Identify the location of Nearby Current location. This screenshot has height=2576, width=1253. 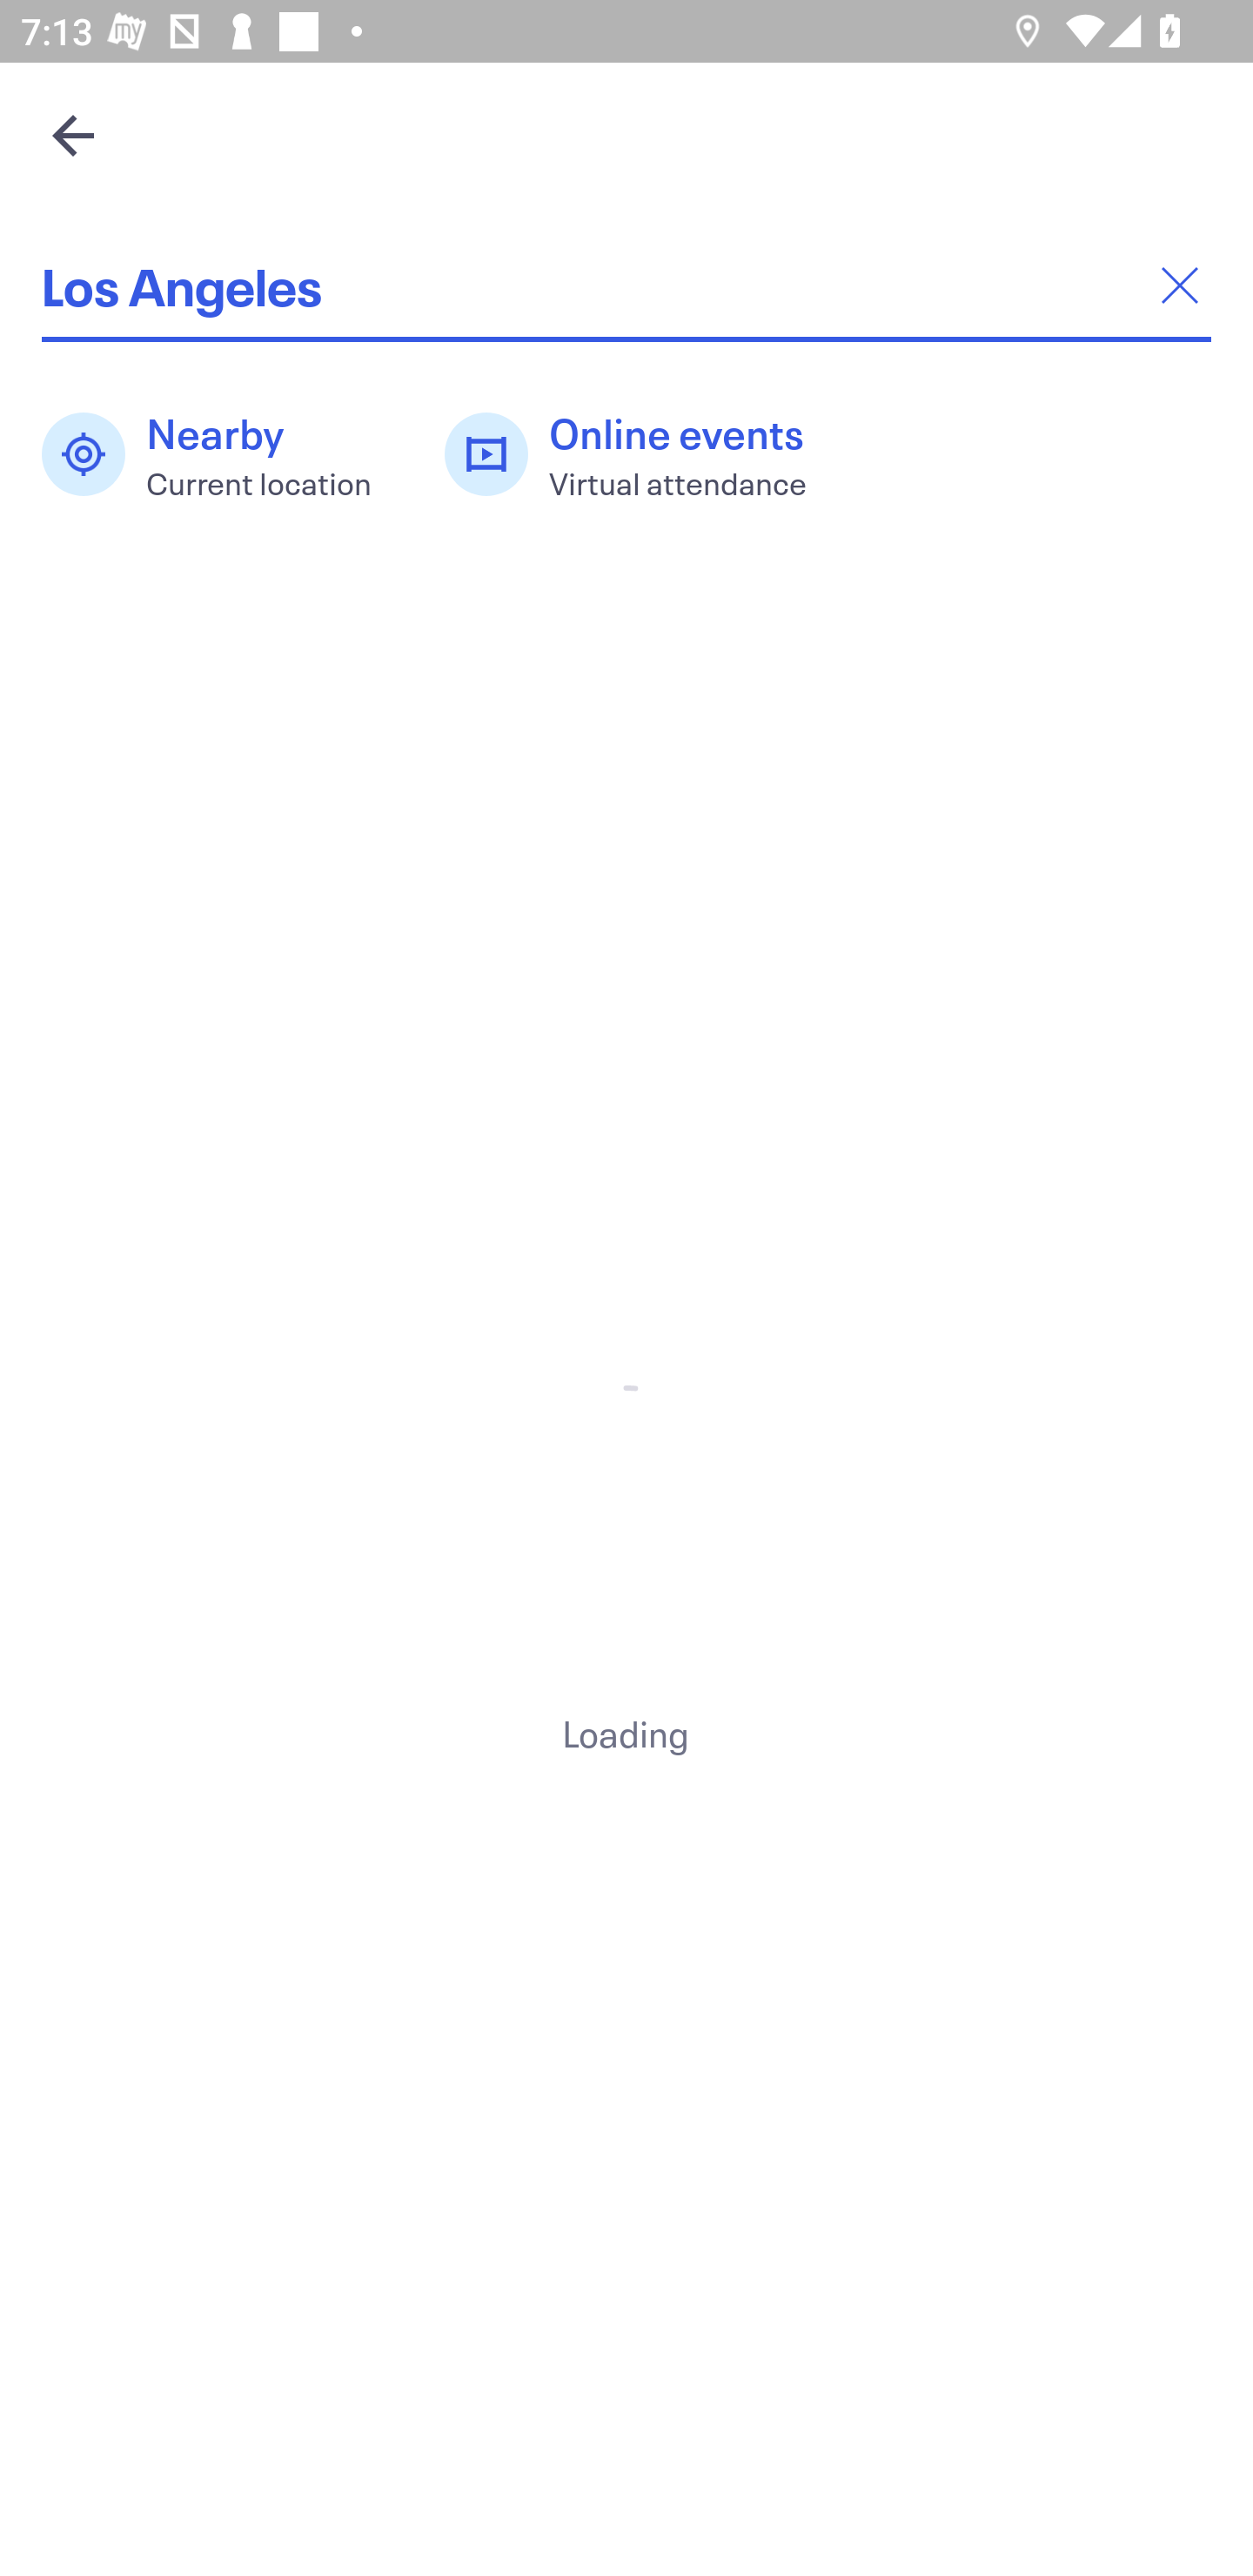
(222, 454).